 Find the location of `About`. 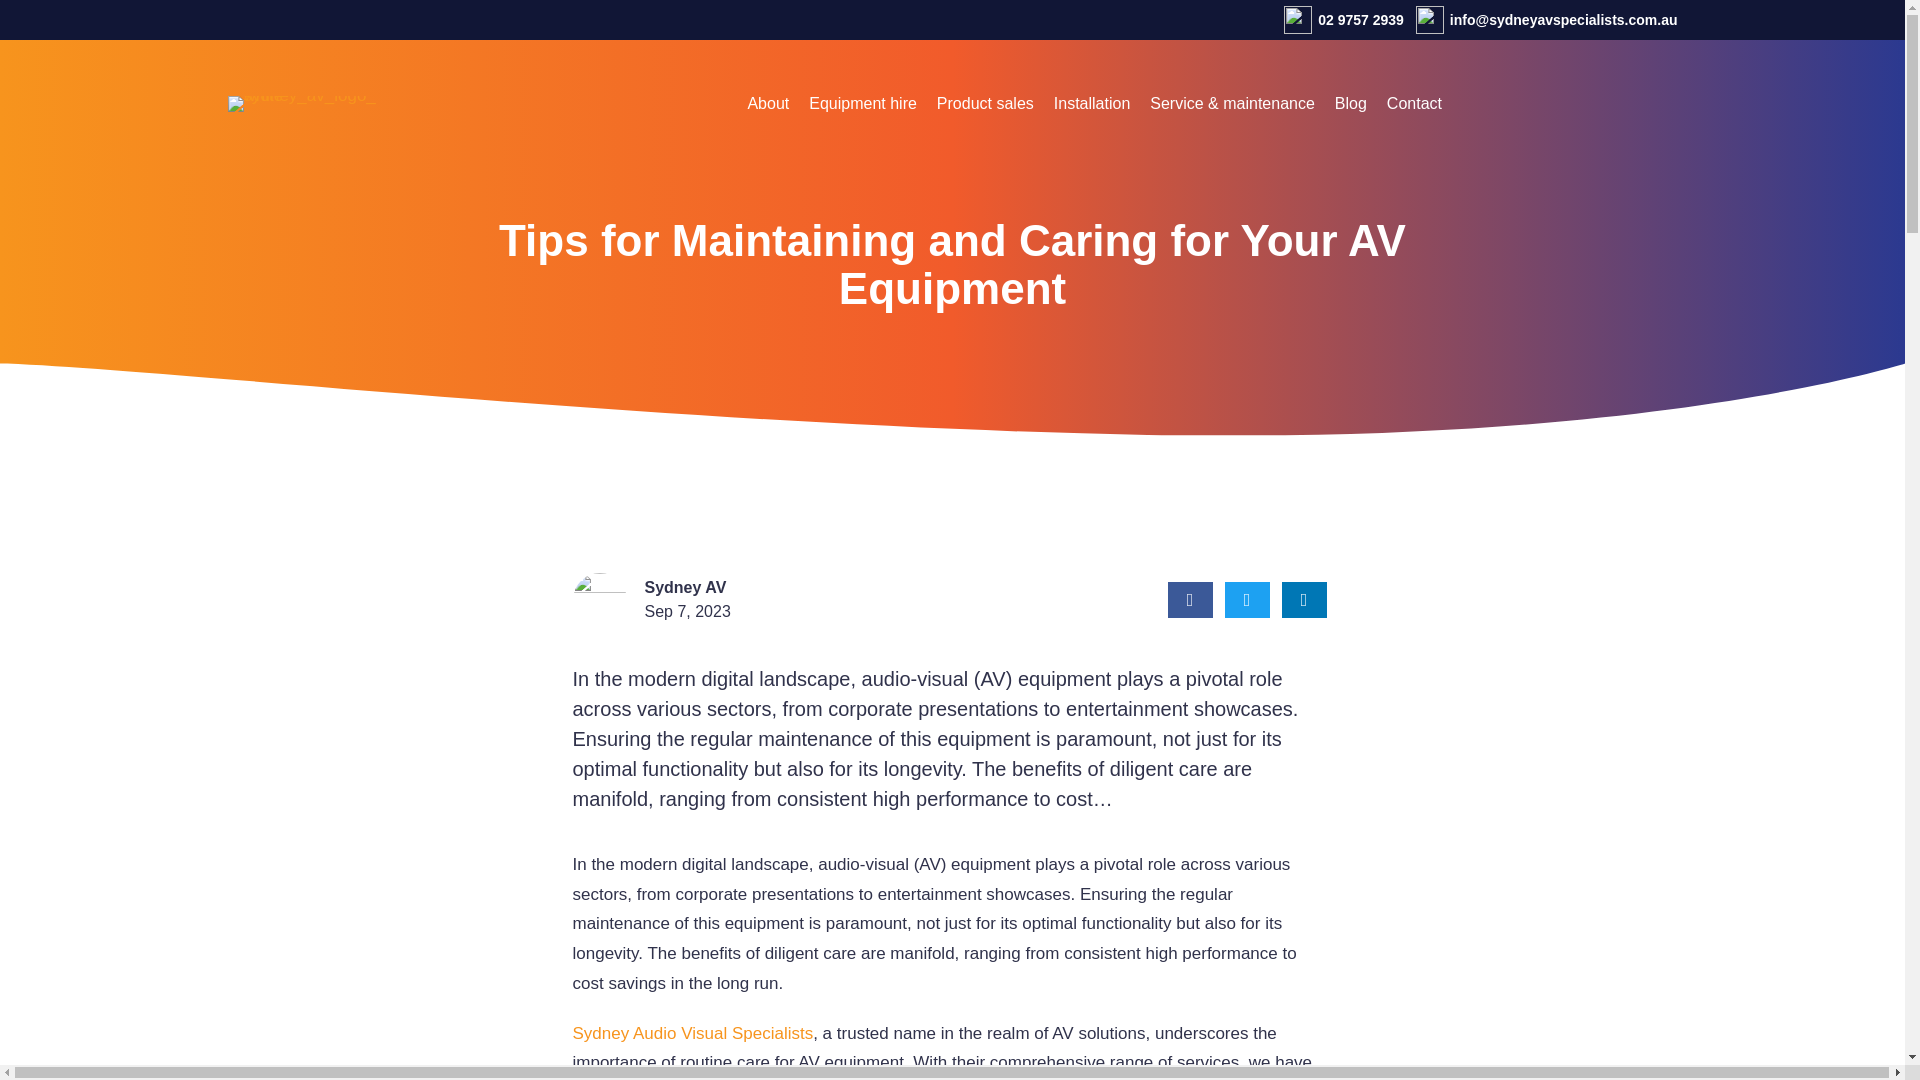

About is located at coordinates (768, 104).